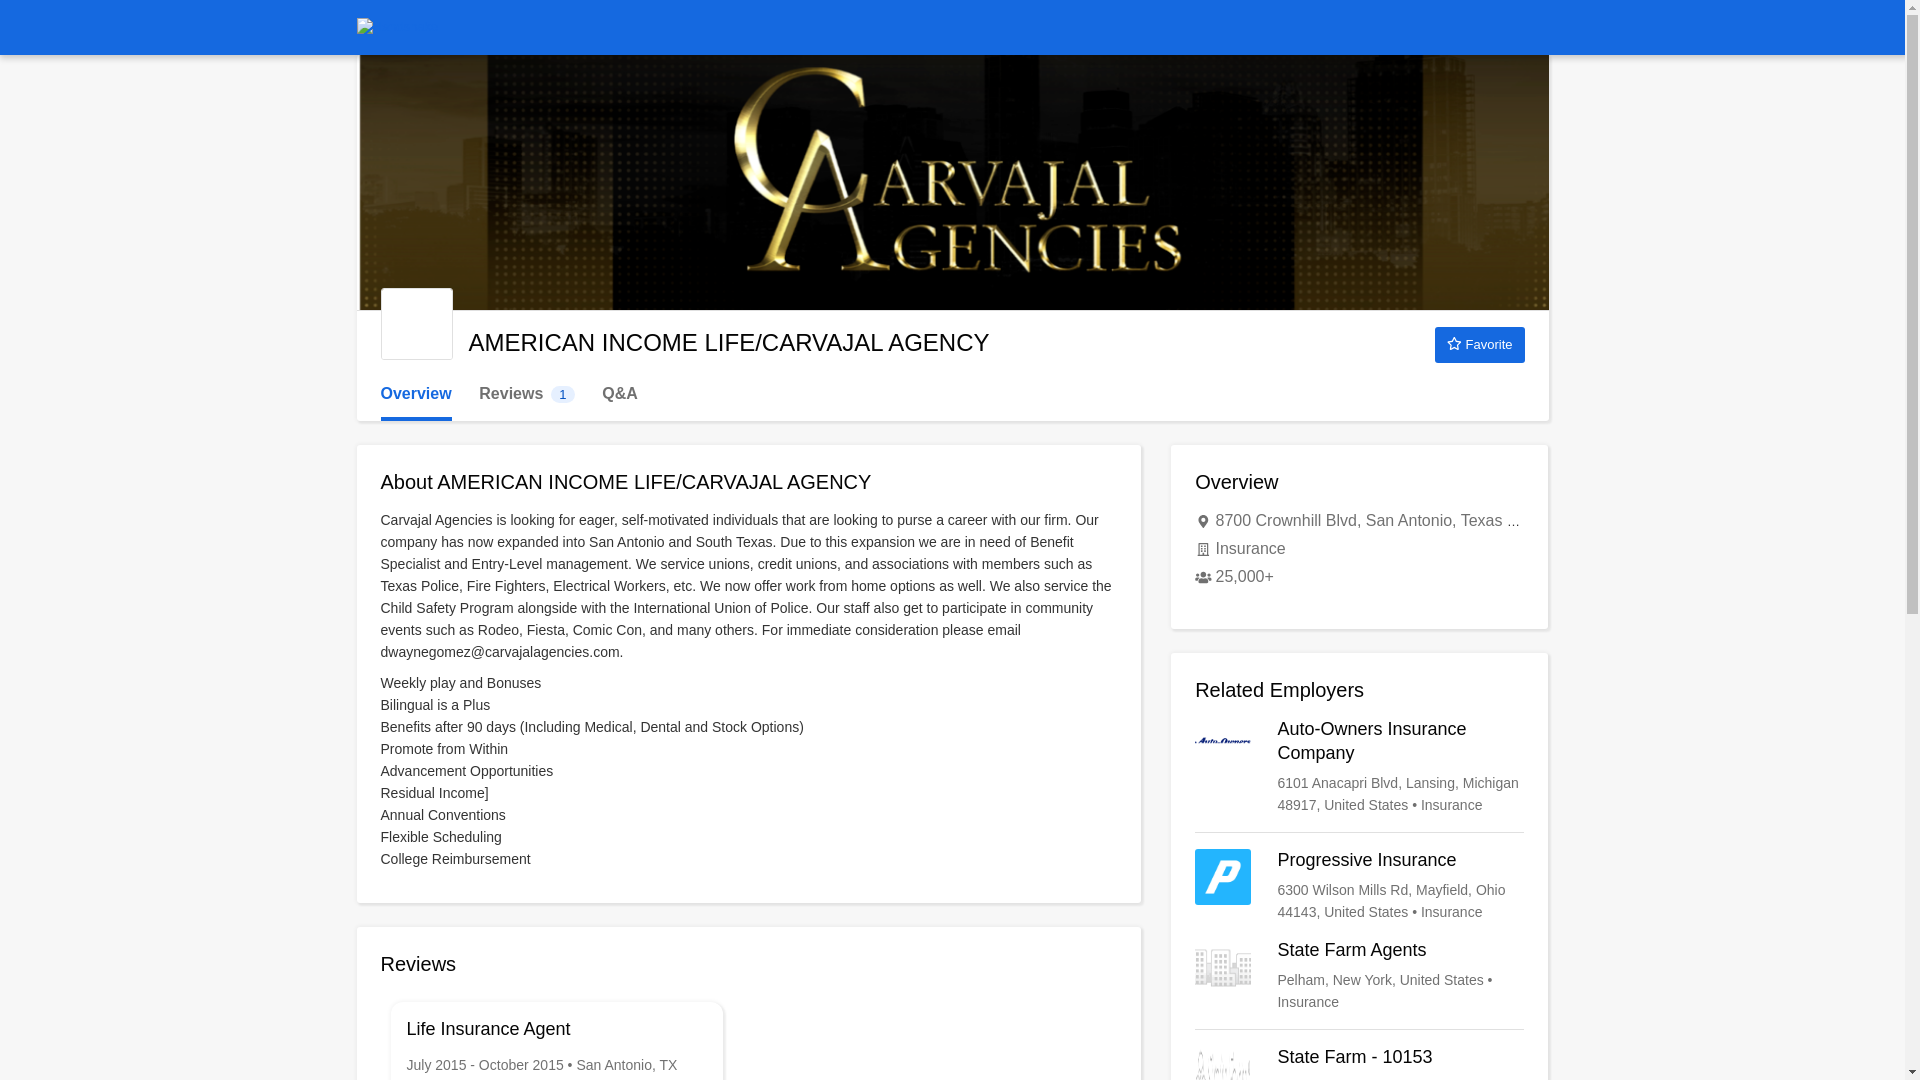 The image size is (1920, 1080). Describe the element at coordinates (1479, 344) in the screenshot. I see `State Farm Agents` at that location.